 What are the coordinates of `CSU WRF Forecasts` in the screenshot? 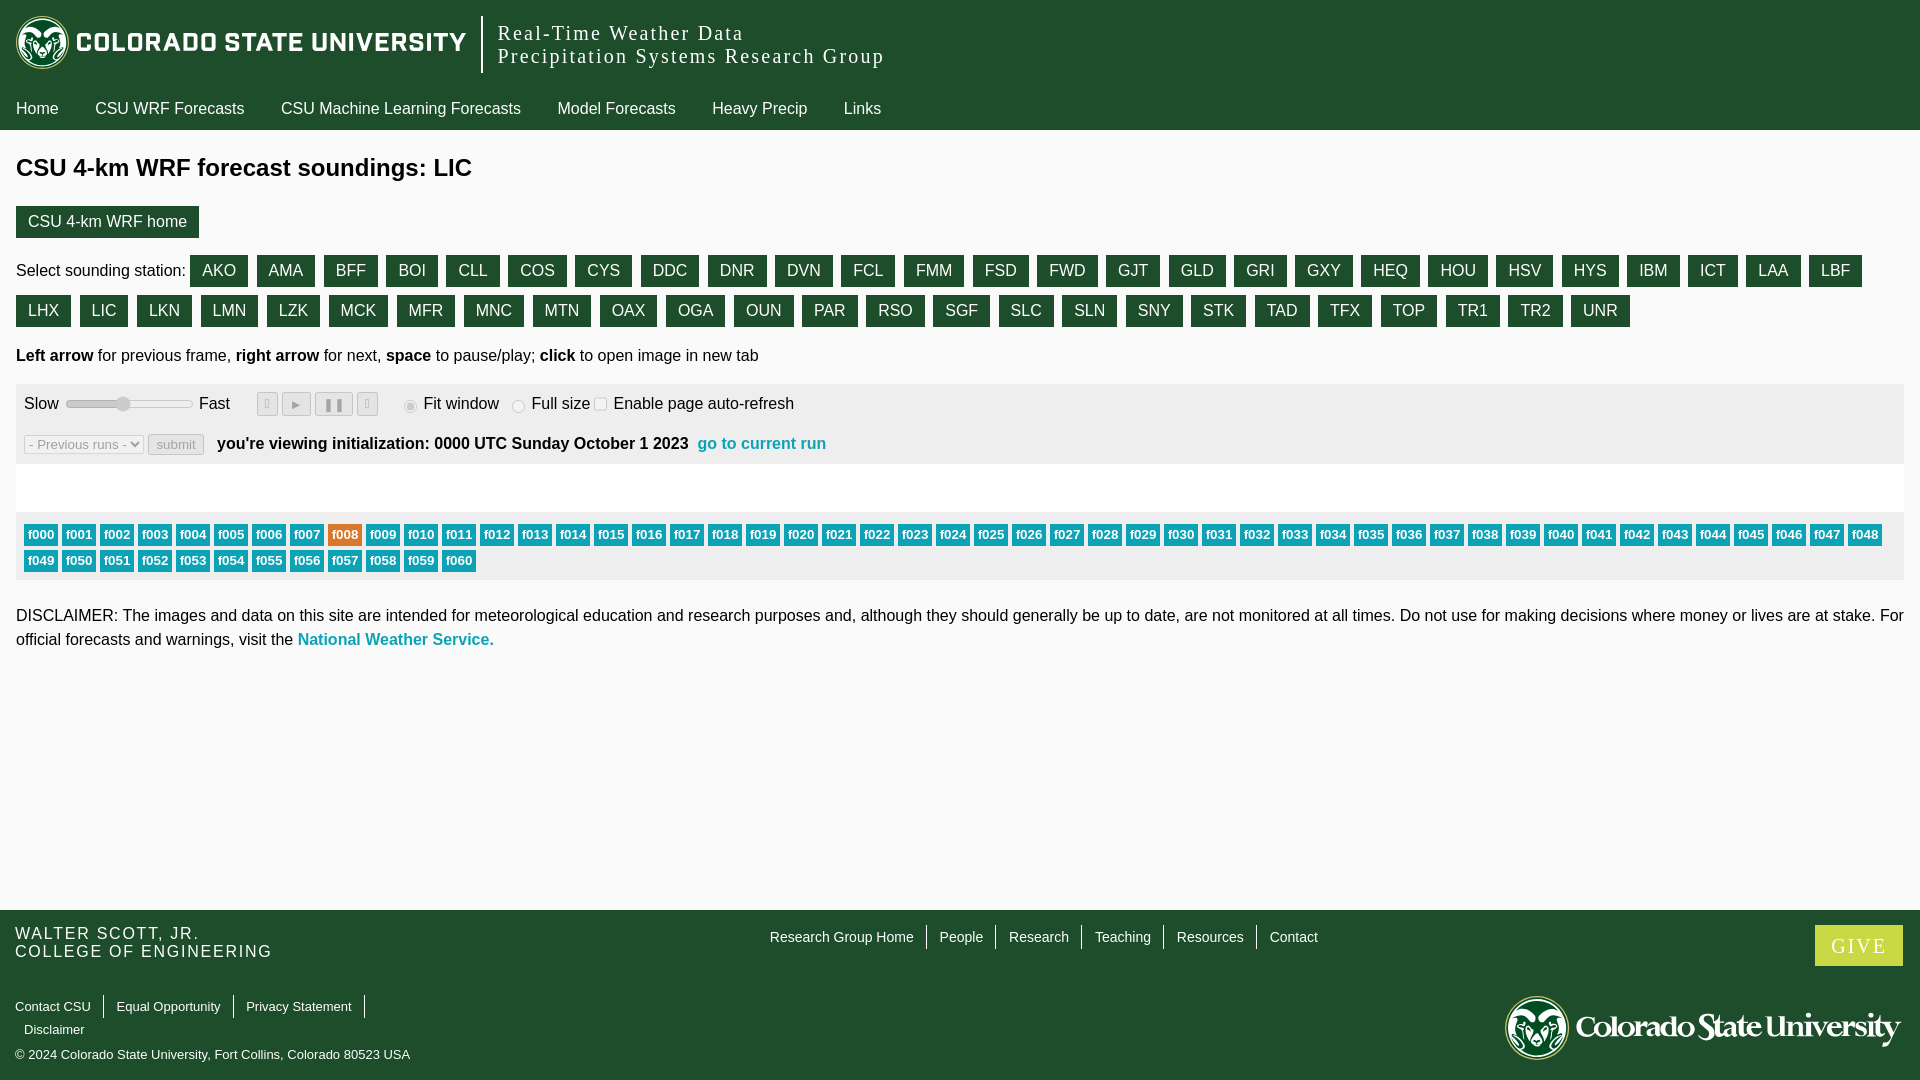 It's located at (168, 109).